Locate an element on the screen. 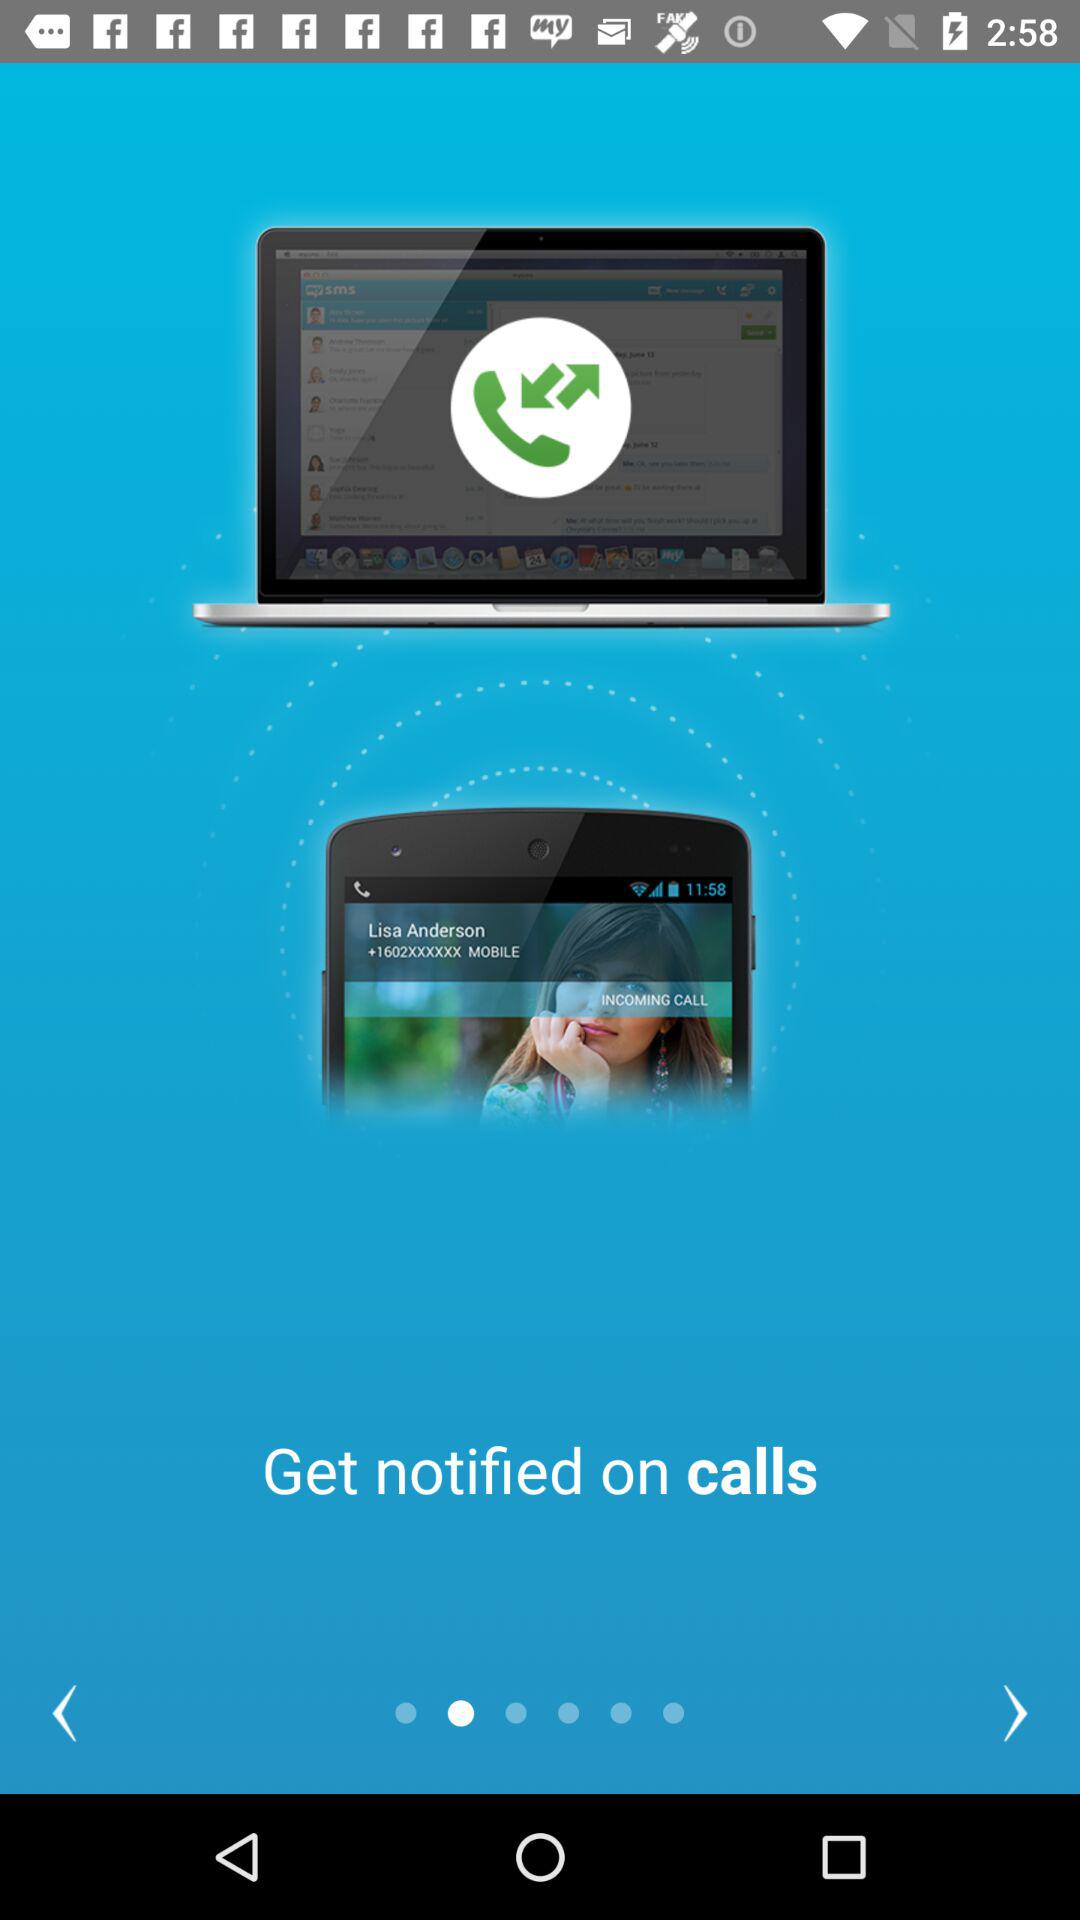 This screenshot has width=1080, height=1920. launch the item at the bottom right corner is located at coordinates (1015, 1712).